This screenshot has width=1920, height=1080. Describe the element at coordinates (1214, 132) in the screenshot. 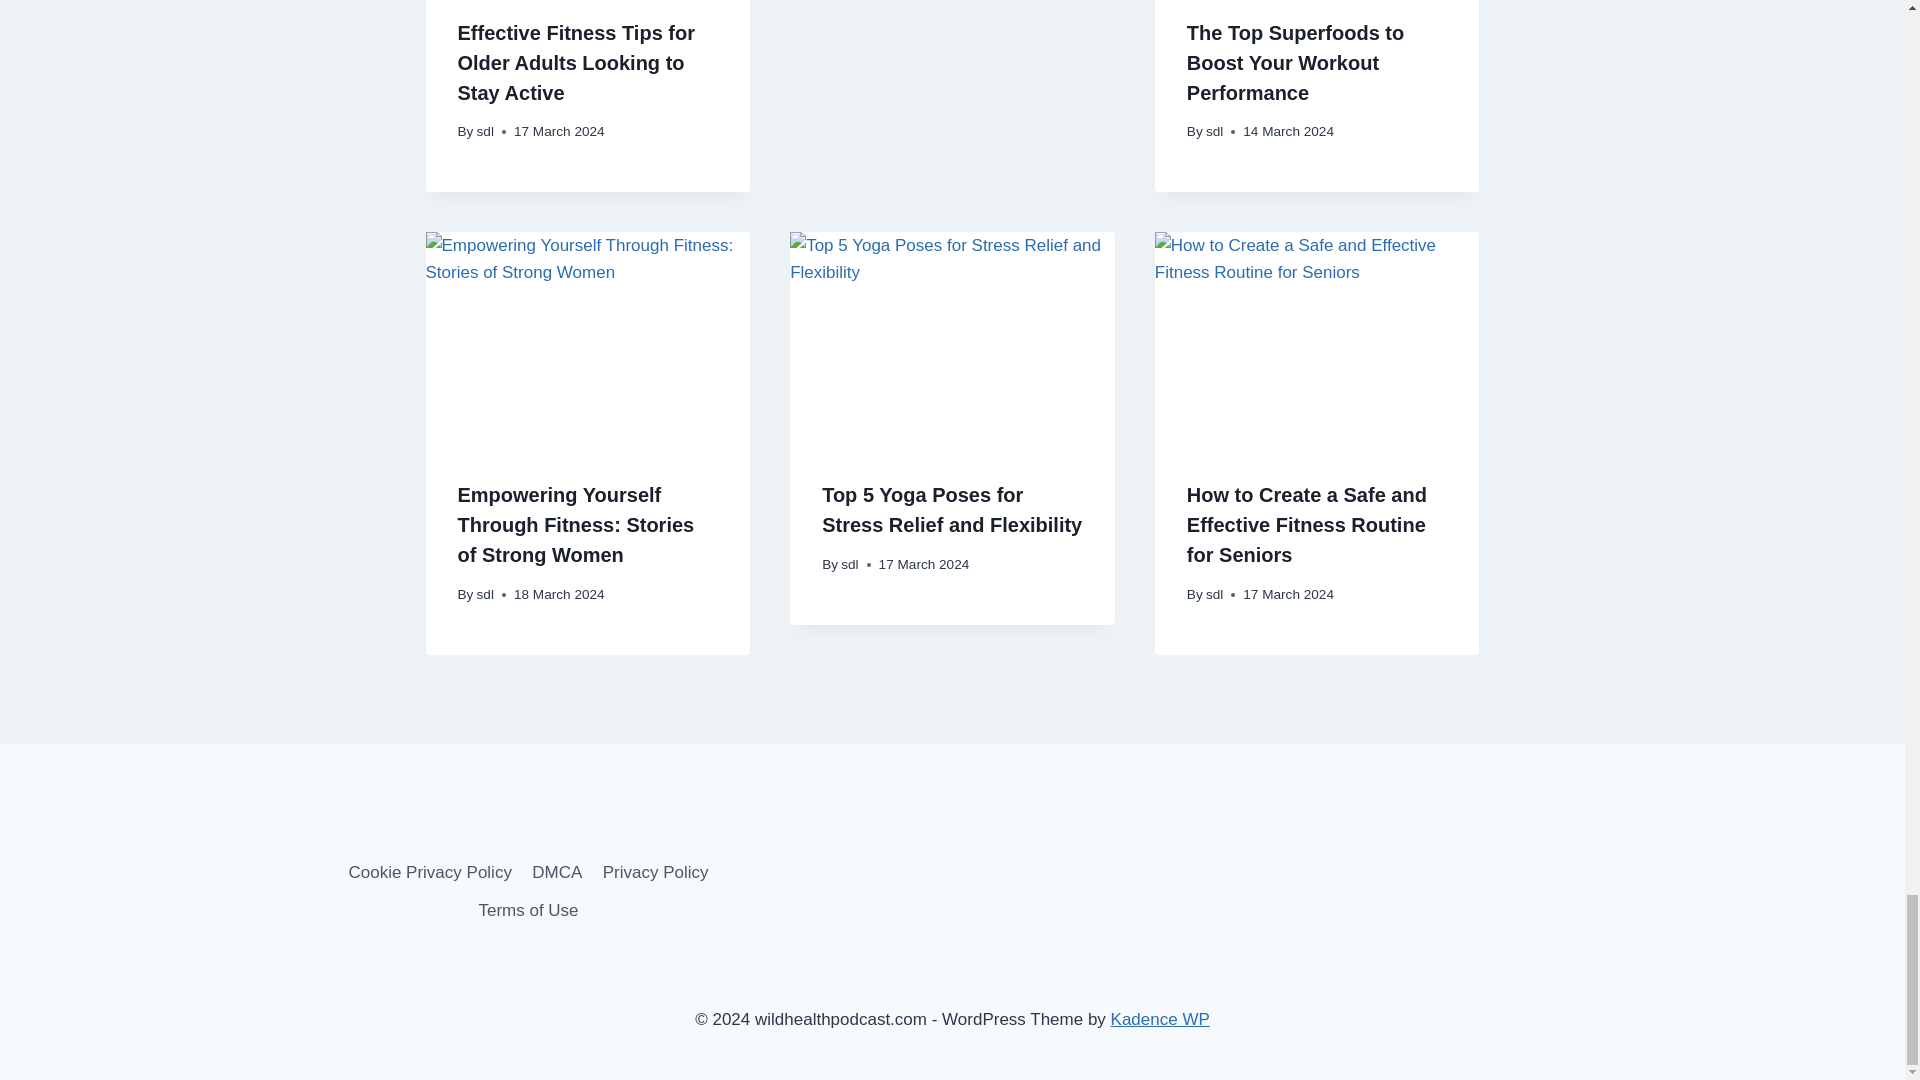

I see `sdl` at that location.